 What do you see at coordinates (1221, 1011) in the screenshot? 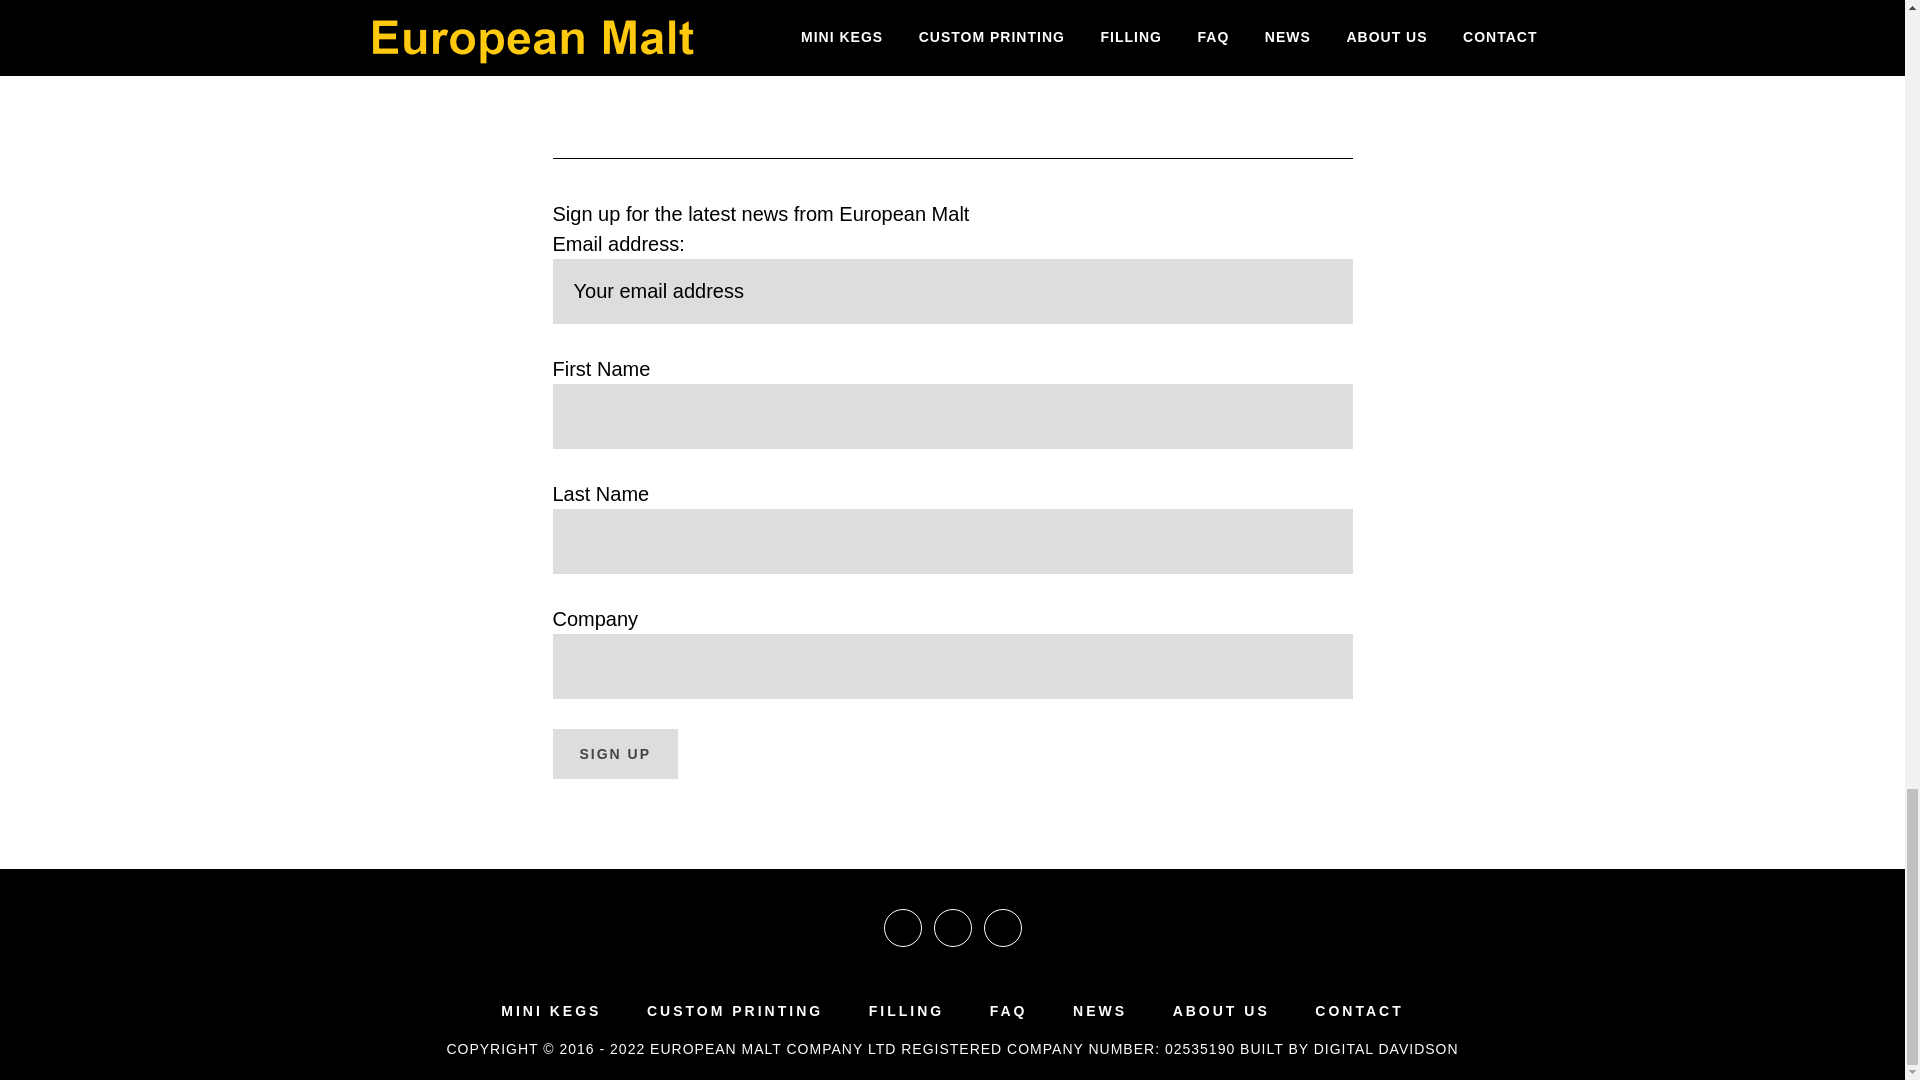
I see `ABOUT US` at bounding box center [1221, 1011].